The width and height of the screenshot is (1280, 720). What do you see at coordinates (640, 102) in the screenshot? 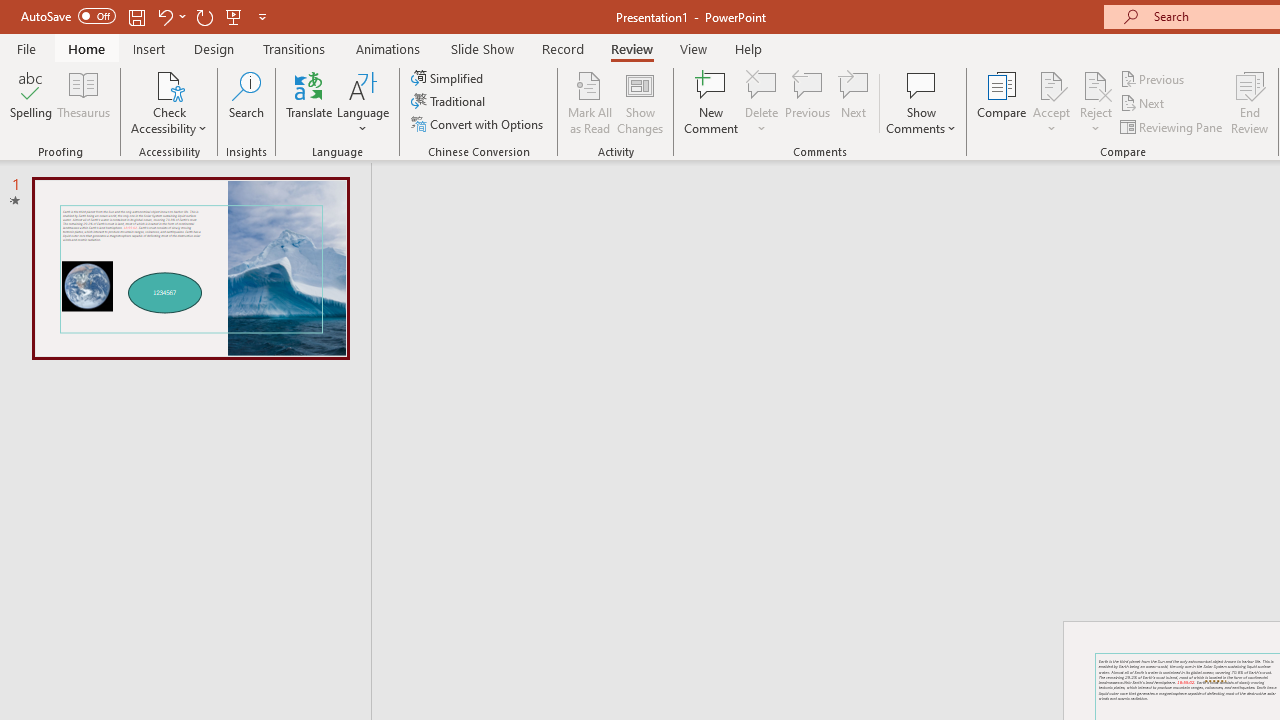
I see `Show Changes` at bounding box center [640, 102].